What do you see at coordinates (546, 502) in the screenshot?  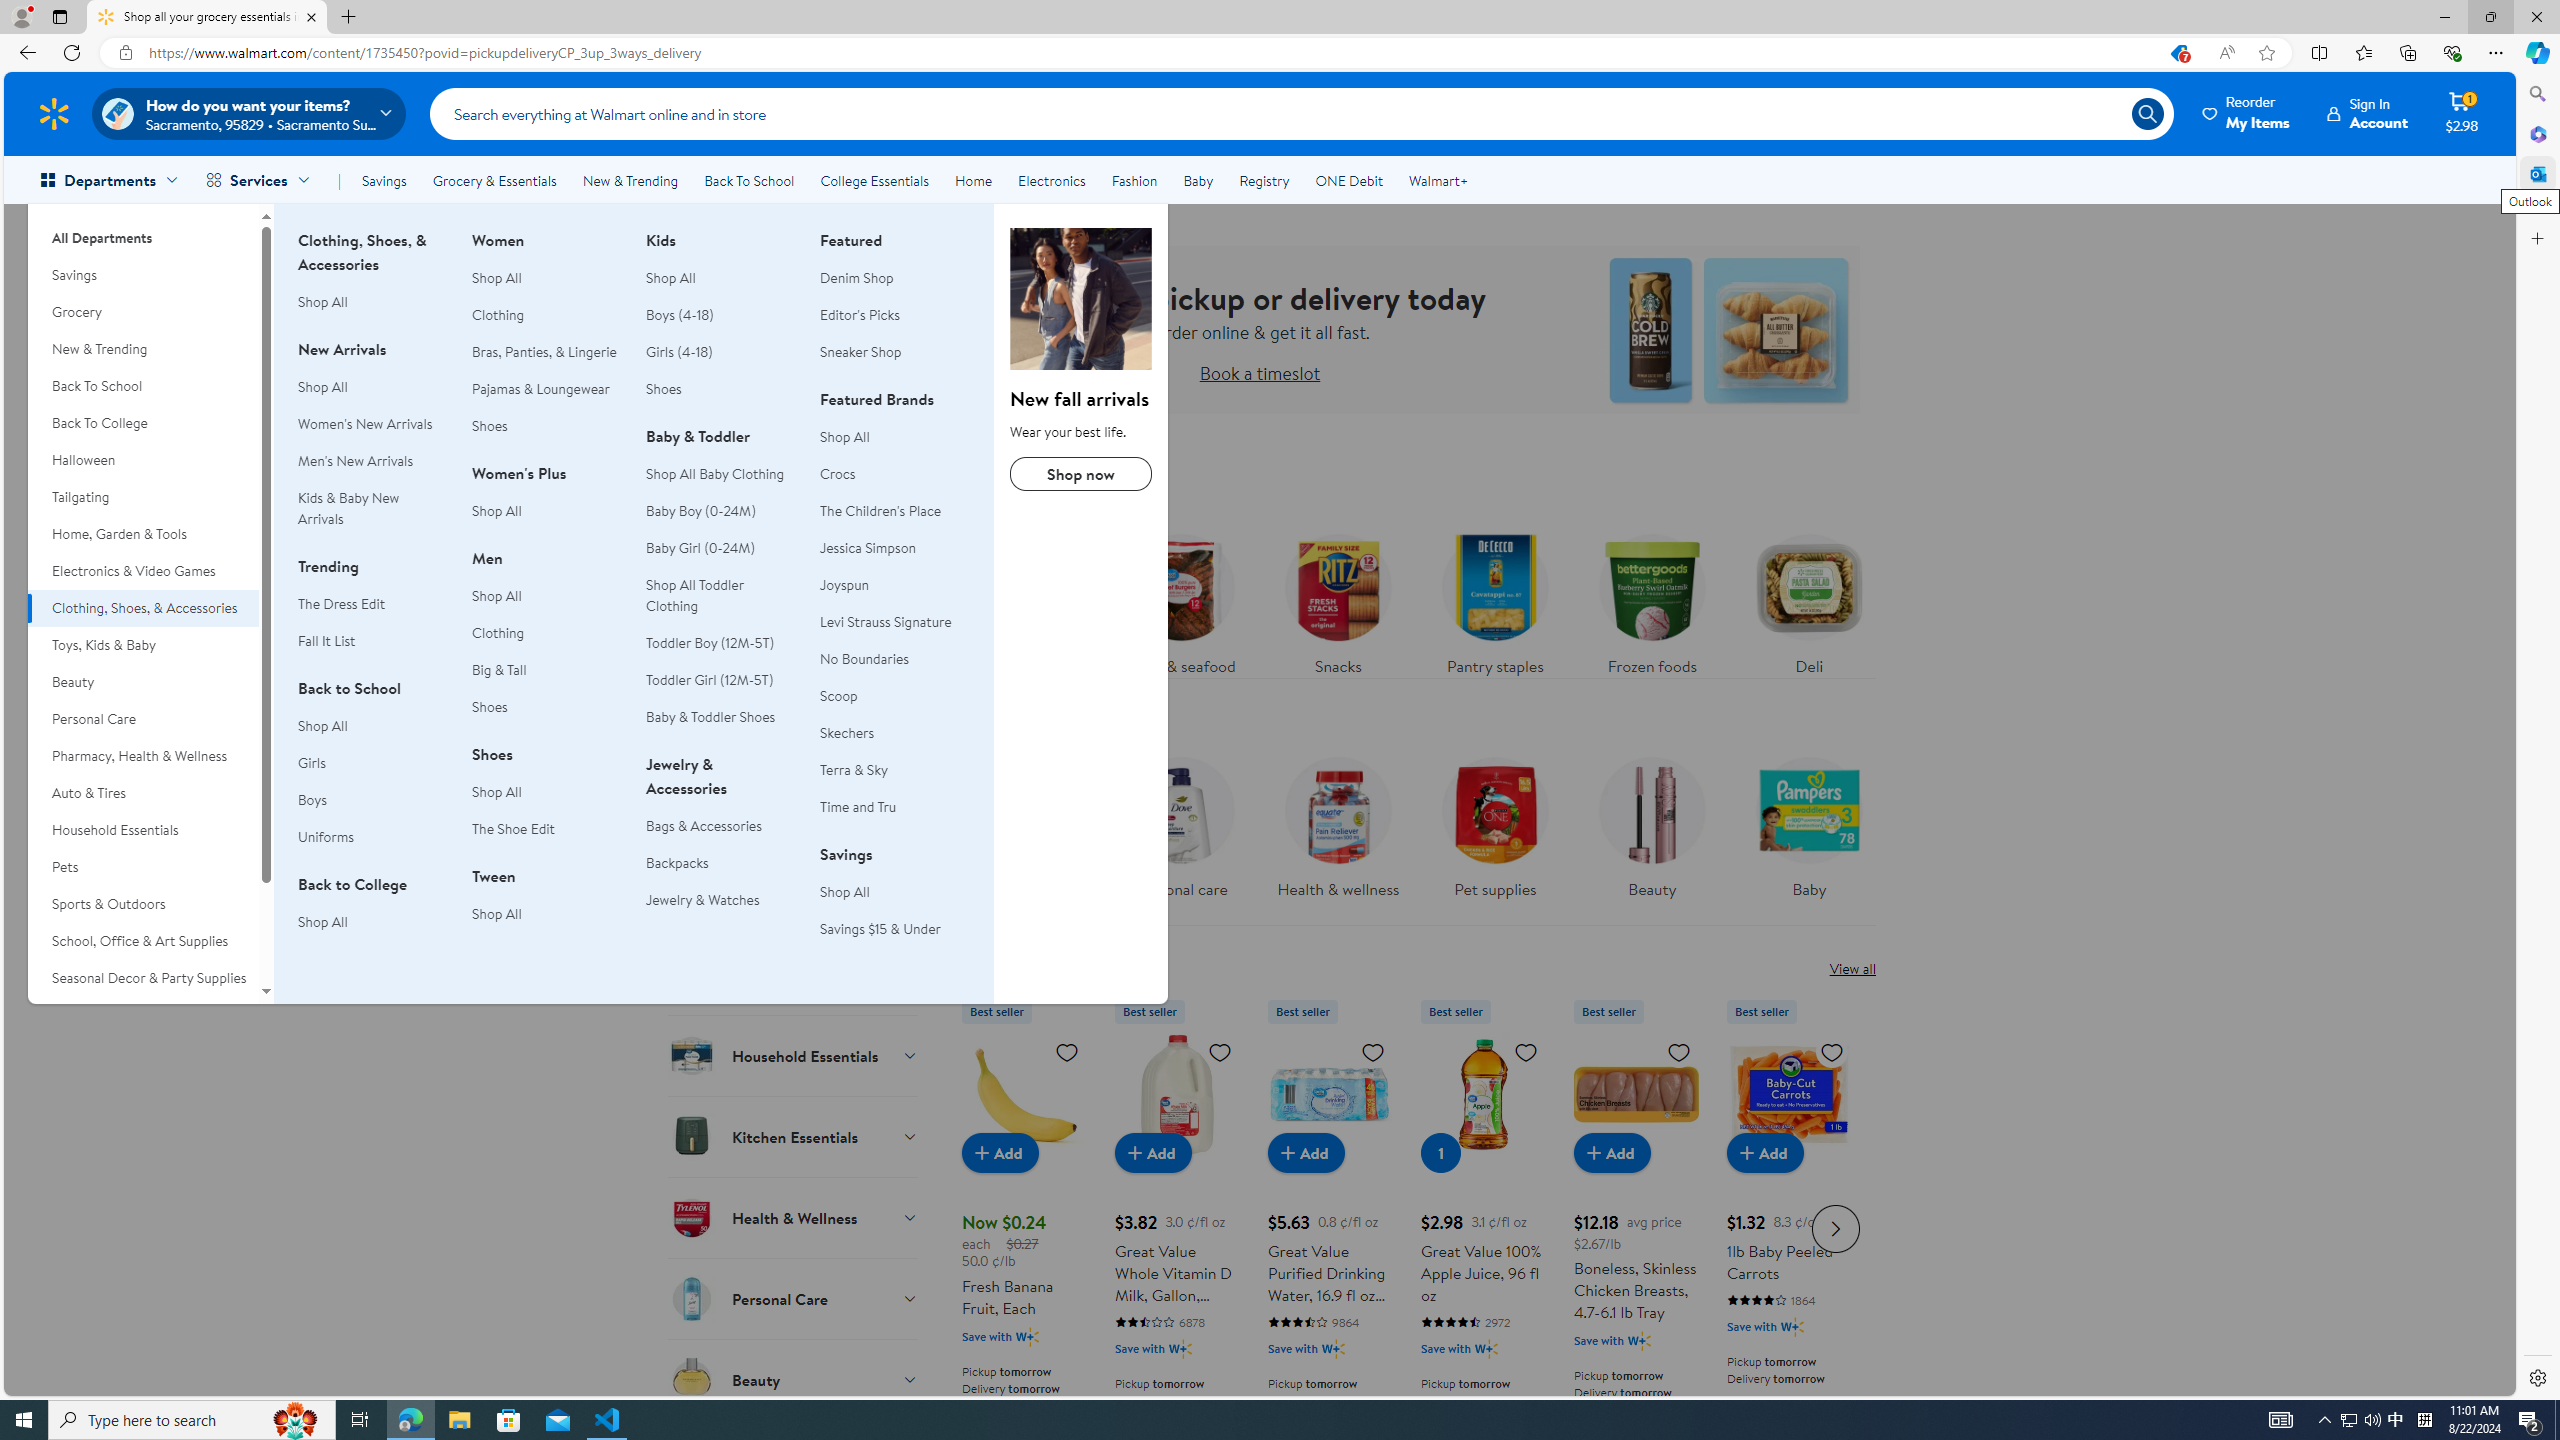 I see `Women's PlusShop All` at bounding box center [546, 502].